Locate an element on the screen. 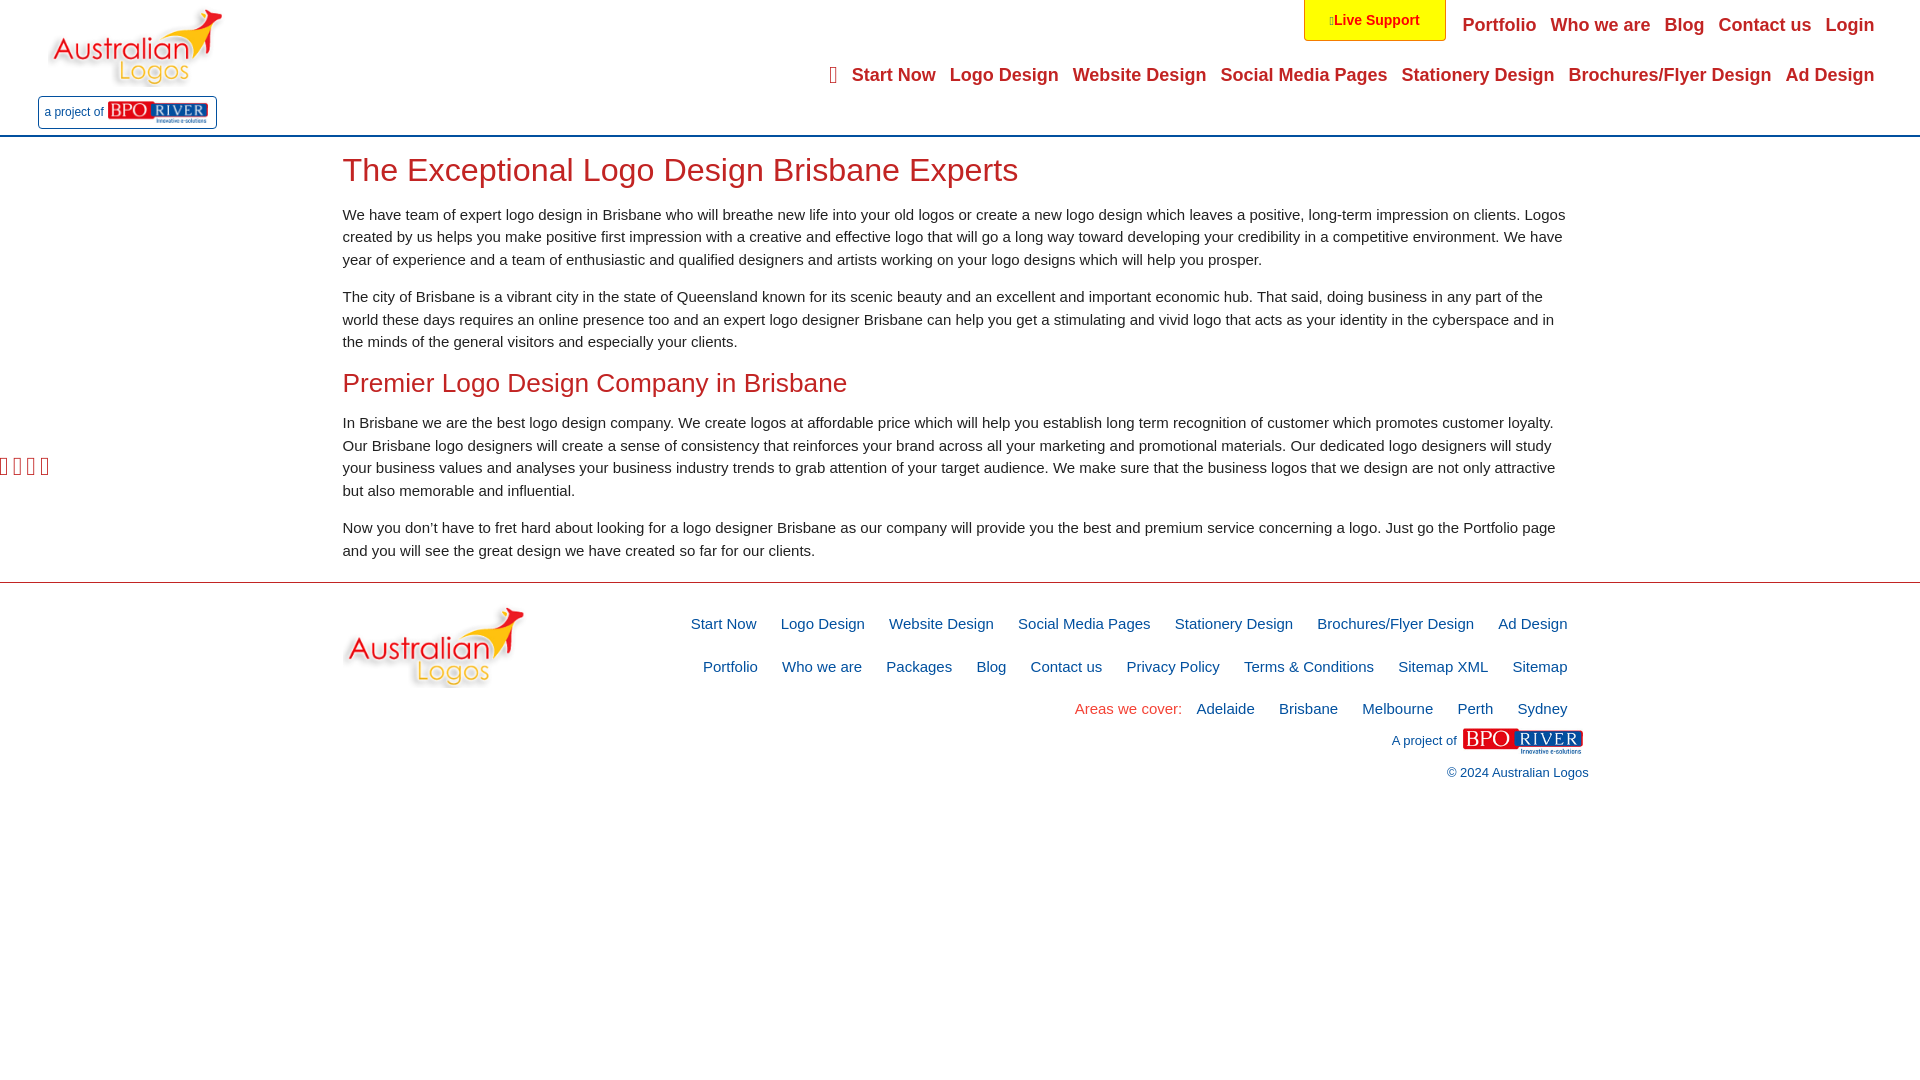  Ad Design is located at coordinates (1830, 74).